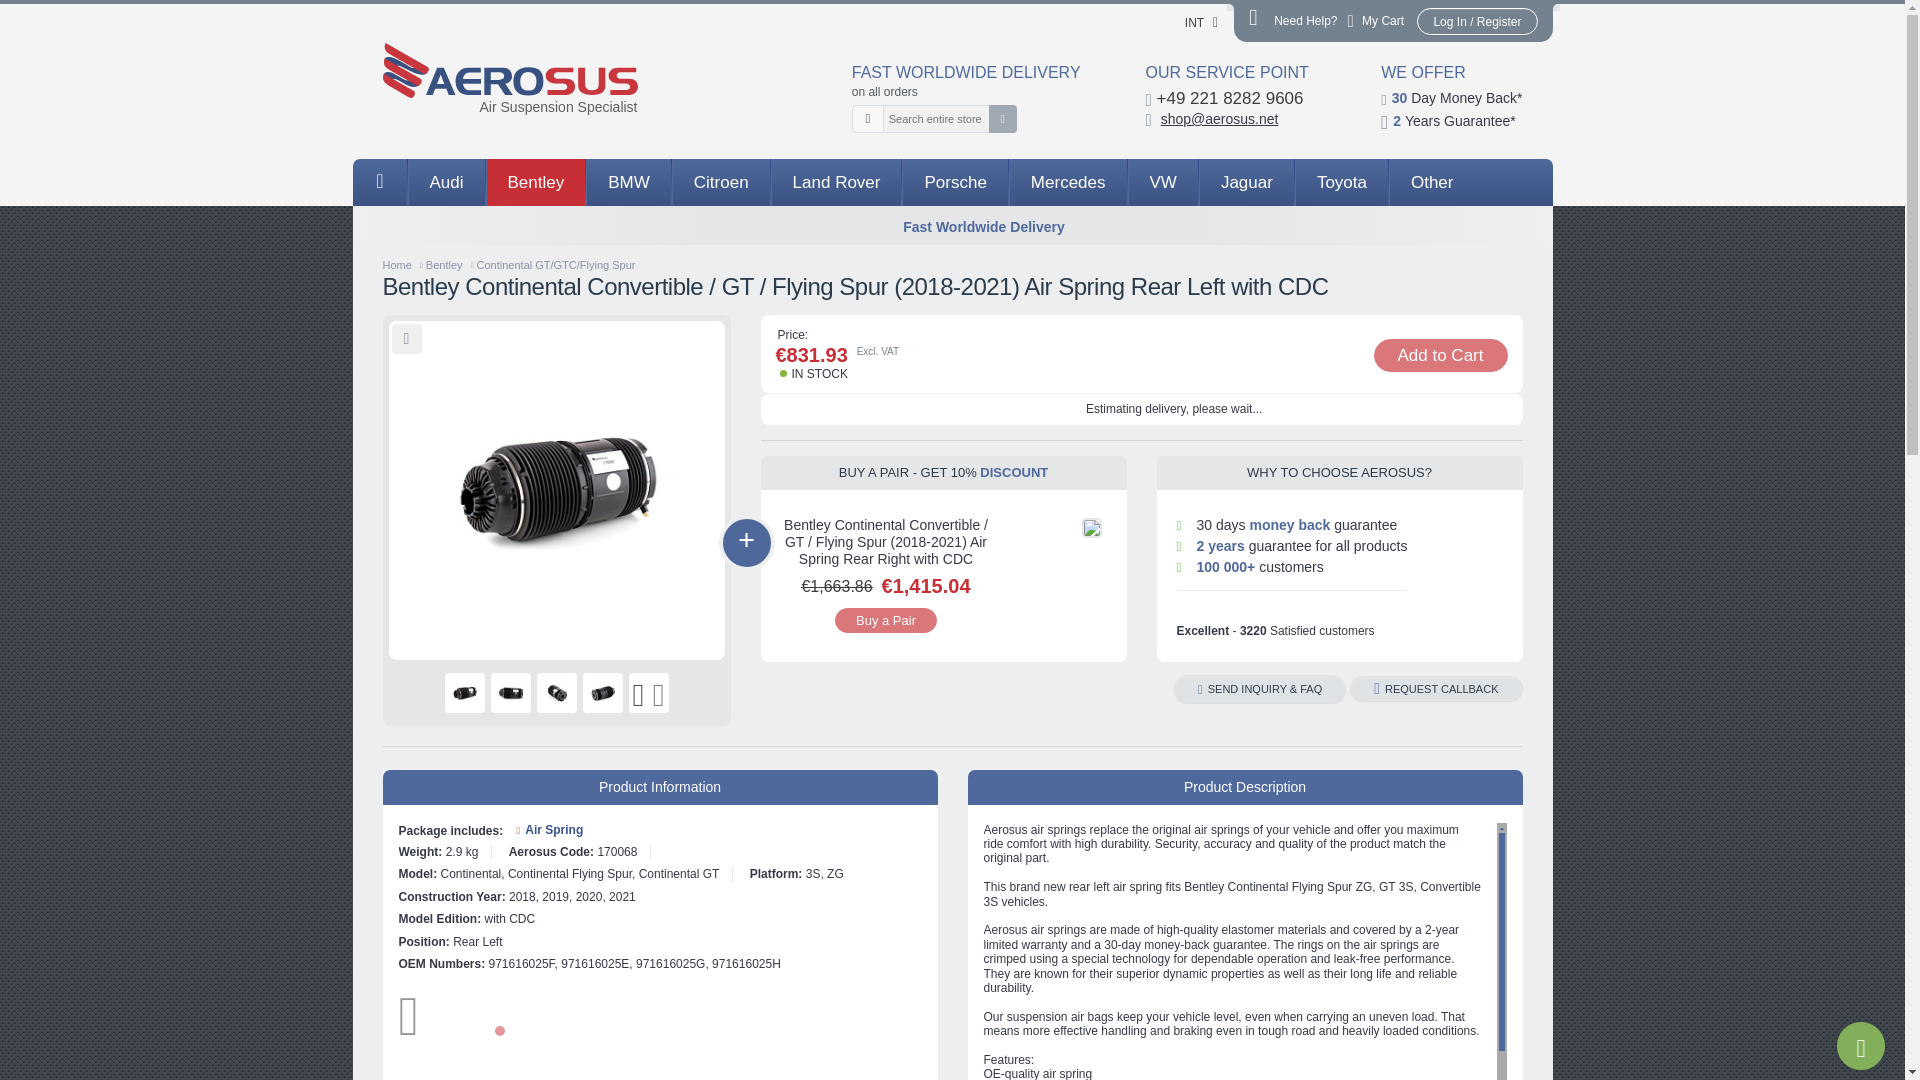 The width and height of the screenshot is (1920, 1080). Describe the element at coordinates (510, 78) in the screenshot. I see `Air Suspension Specialist` at that location.